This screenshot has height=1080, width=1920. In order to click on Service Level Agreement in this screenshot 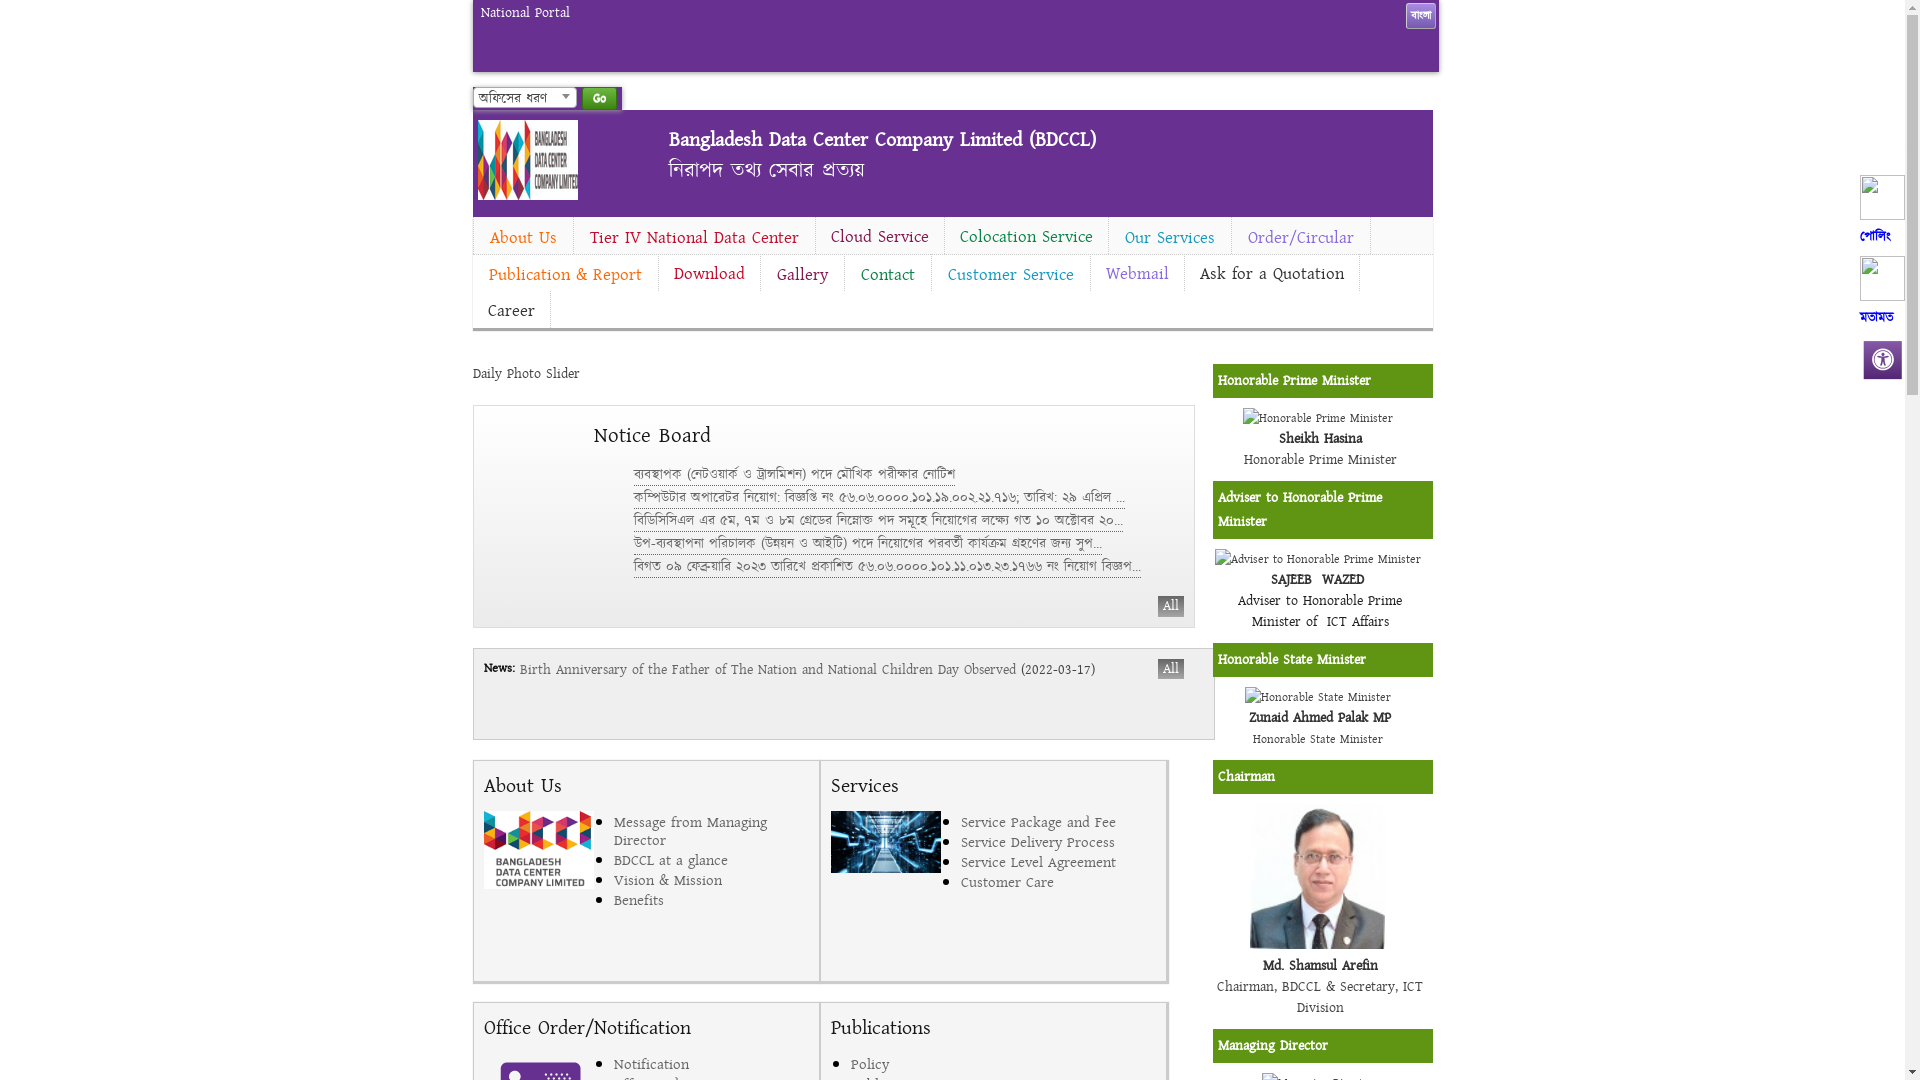, I will do `click(1058, 862)`.